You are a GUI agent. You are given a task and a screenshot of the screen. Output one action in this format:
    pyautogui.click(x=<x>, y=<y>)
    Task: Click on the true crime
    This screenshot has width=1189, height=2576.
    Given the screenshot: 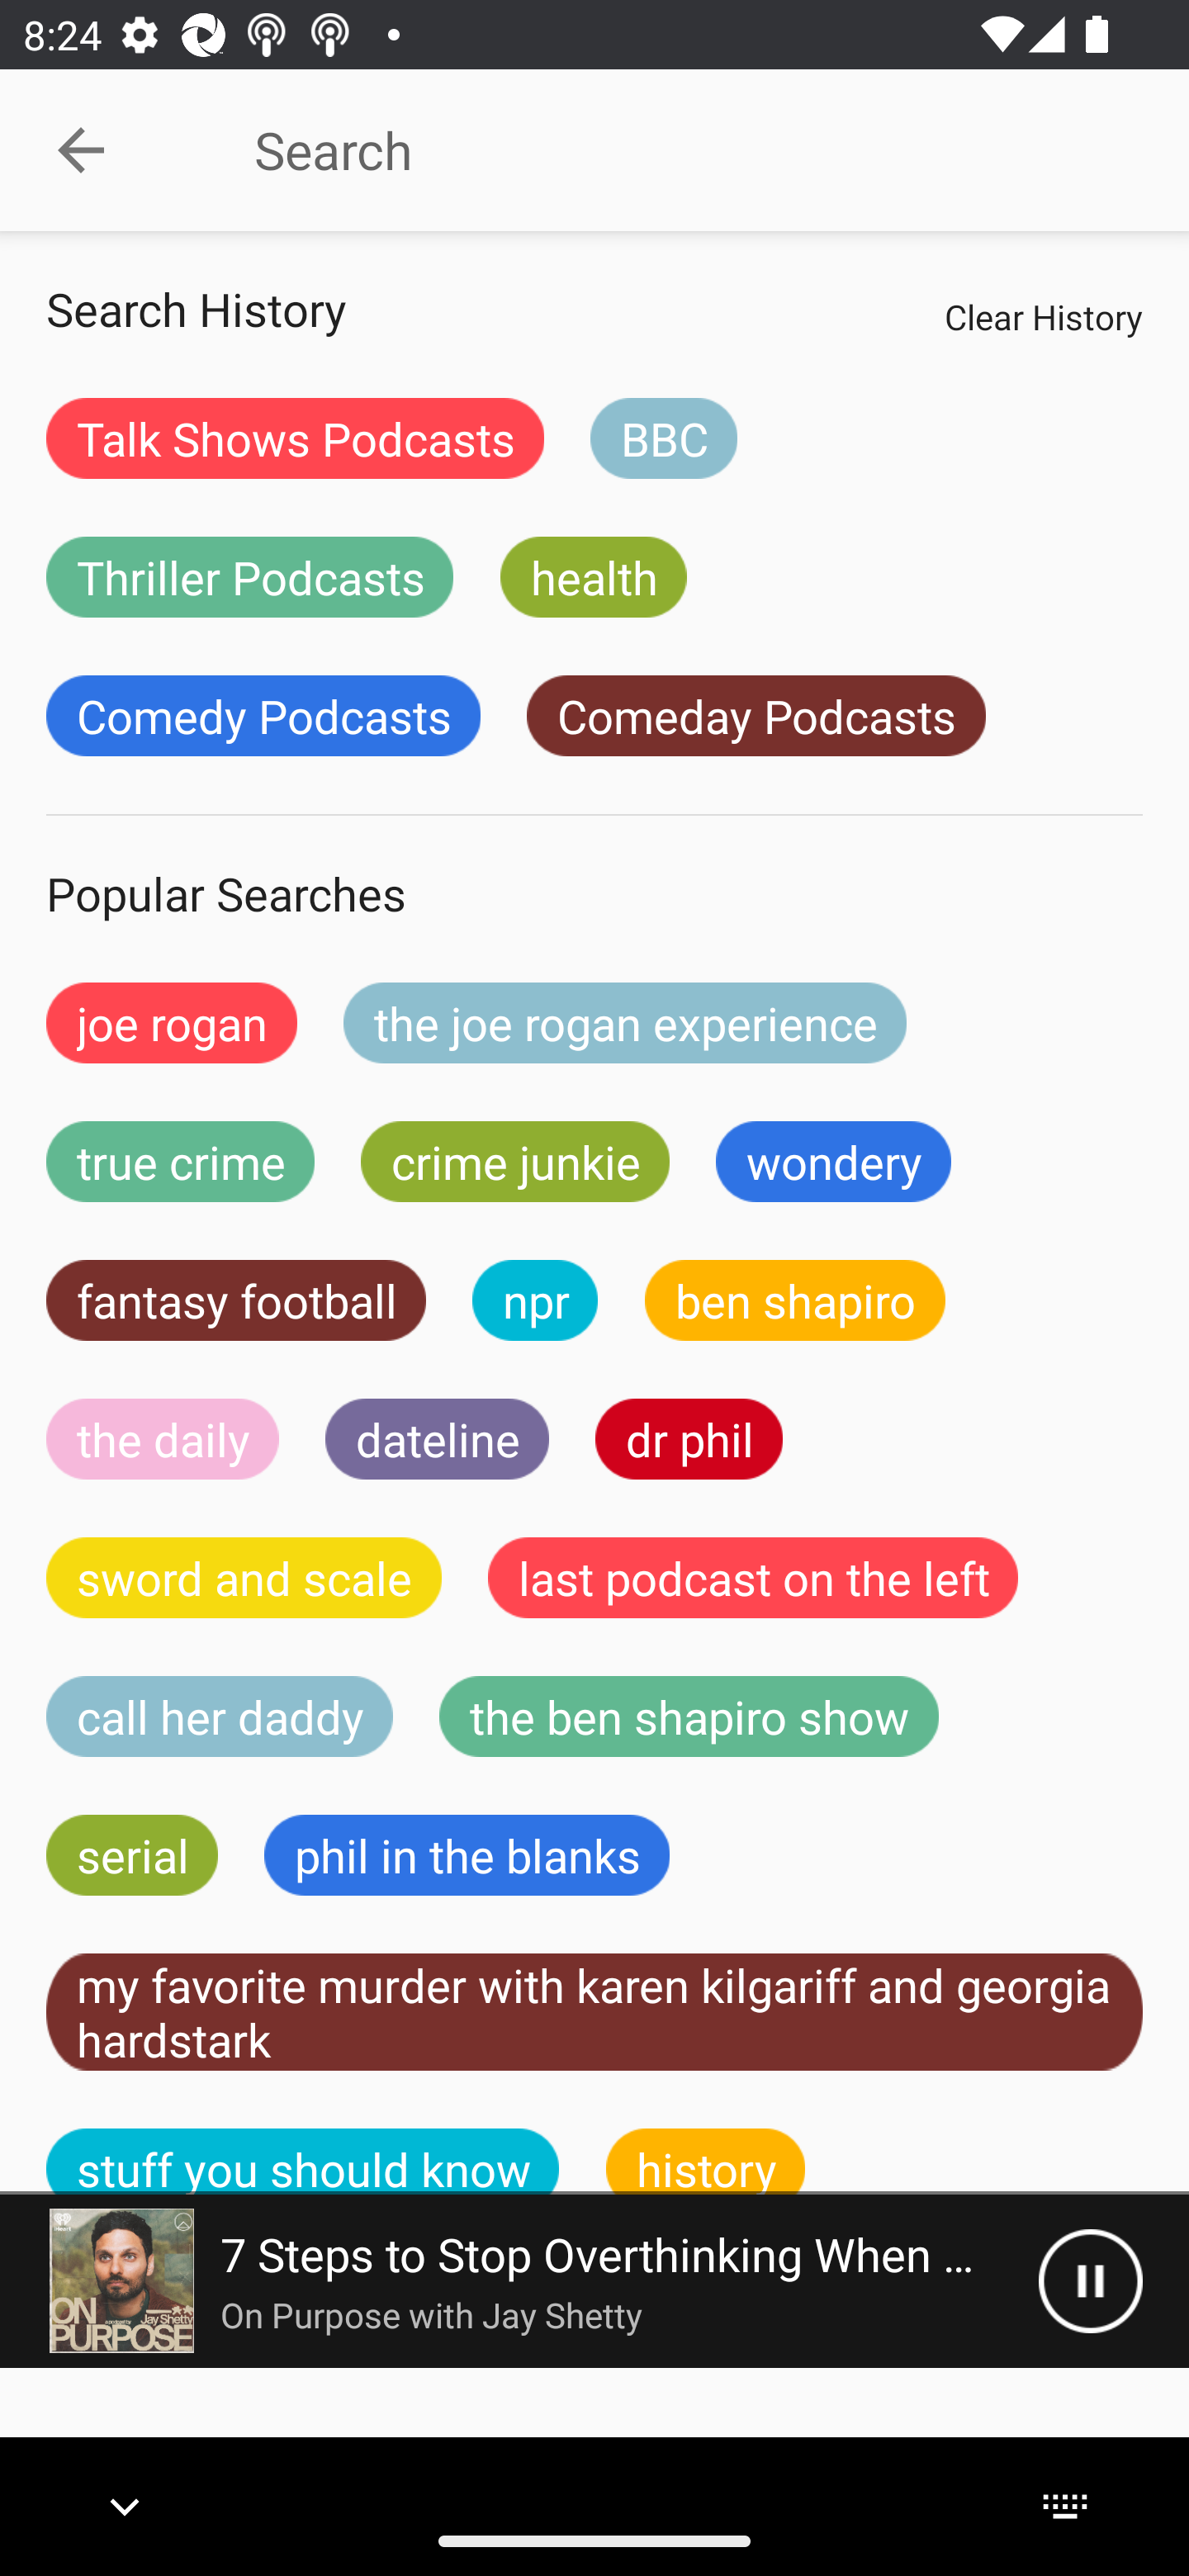 What is the action you would take?
    pyautogui.click(x=180, y=1162)
    